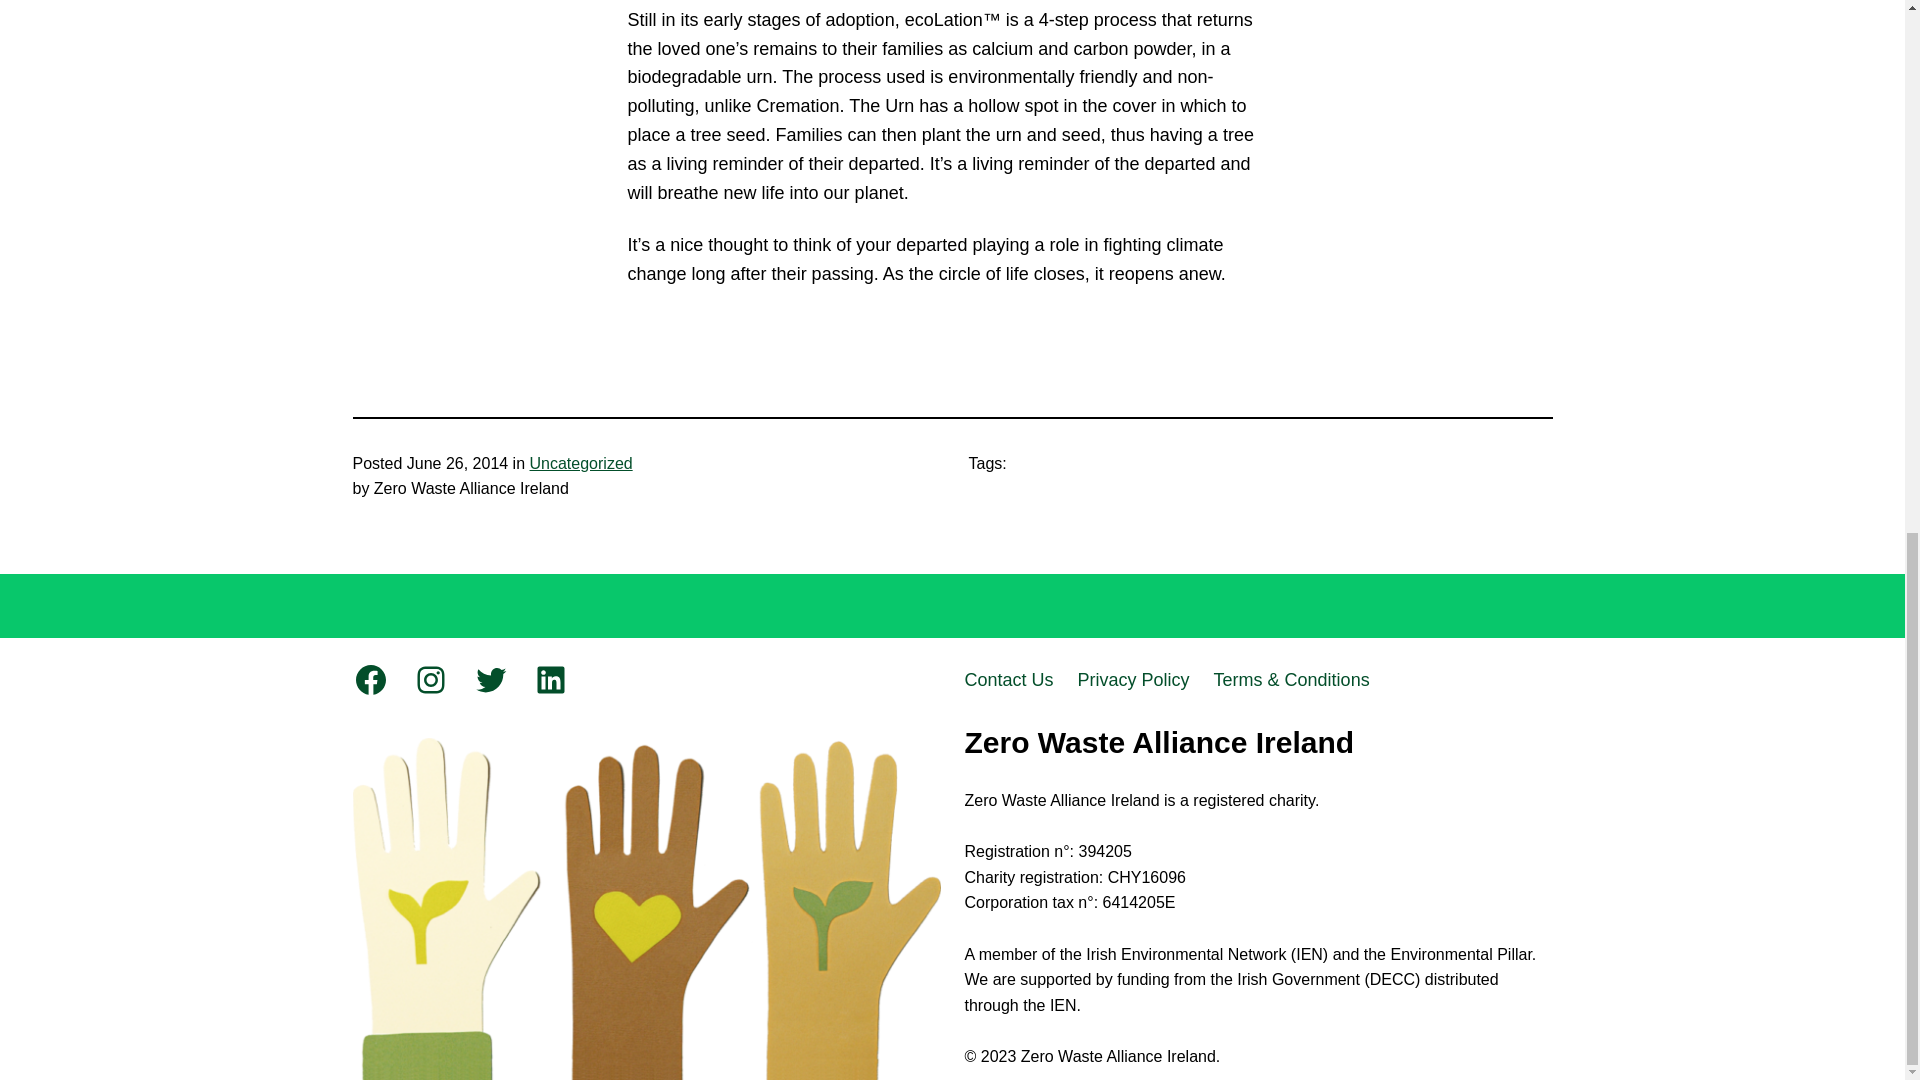 This screenshot has height=1080, width=1920. I want to click on Uncategorized, so click(581, 462).